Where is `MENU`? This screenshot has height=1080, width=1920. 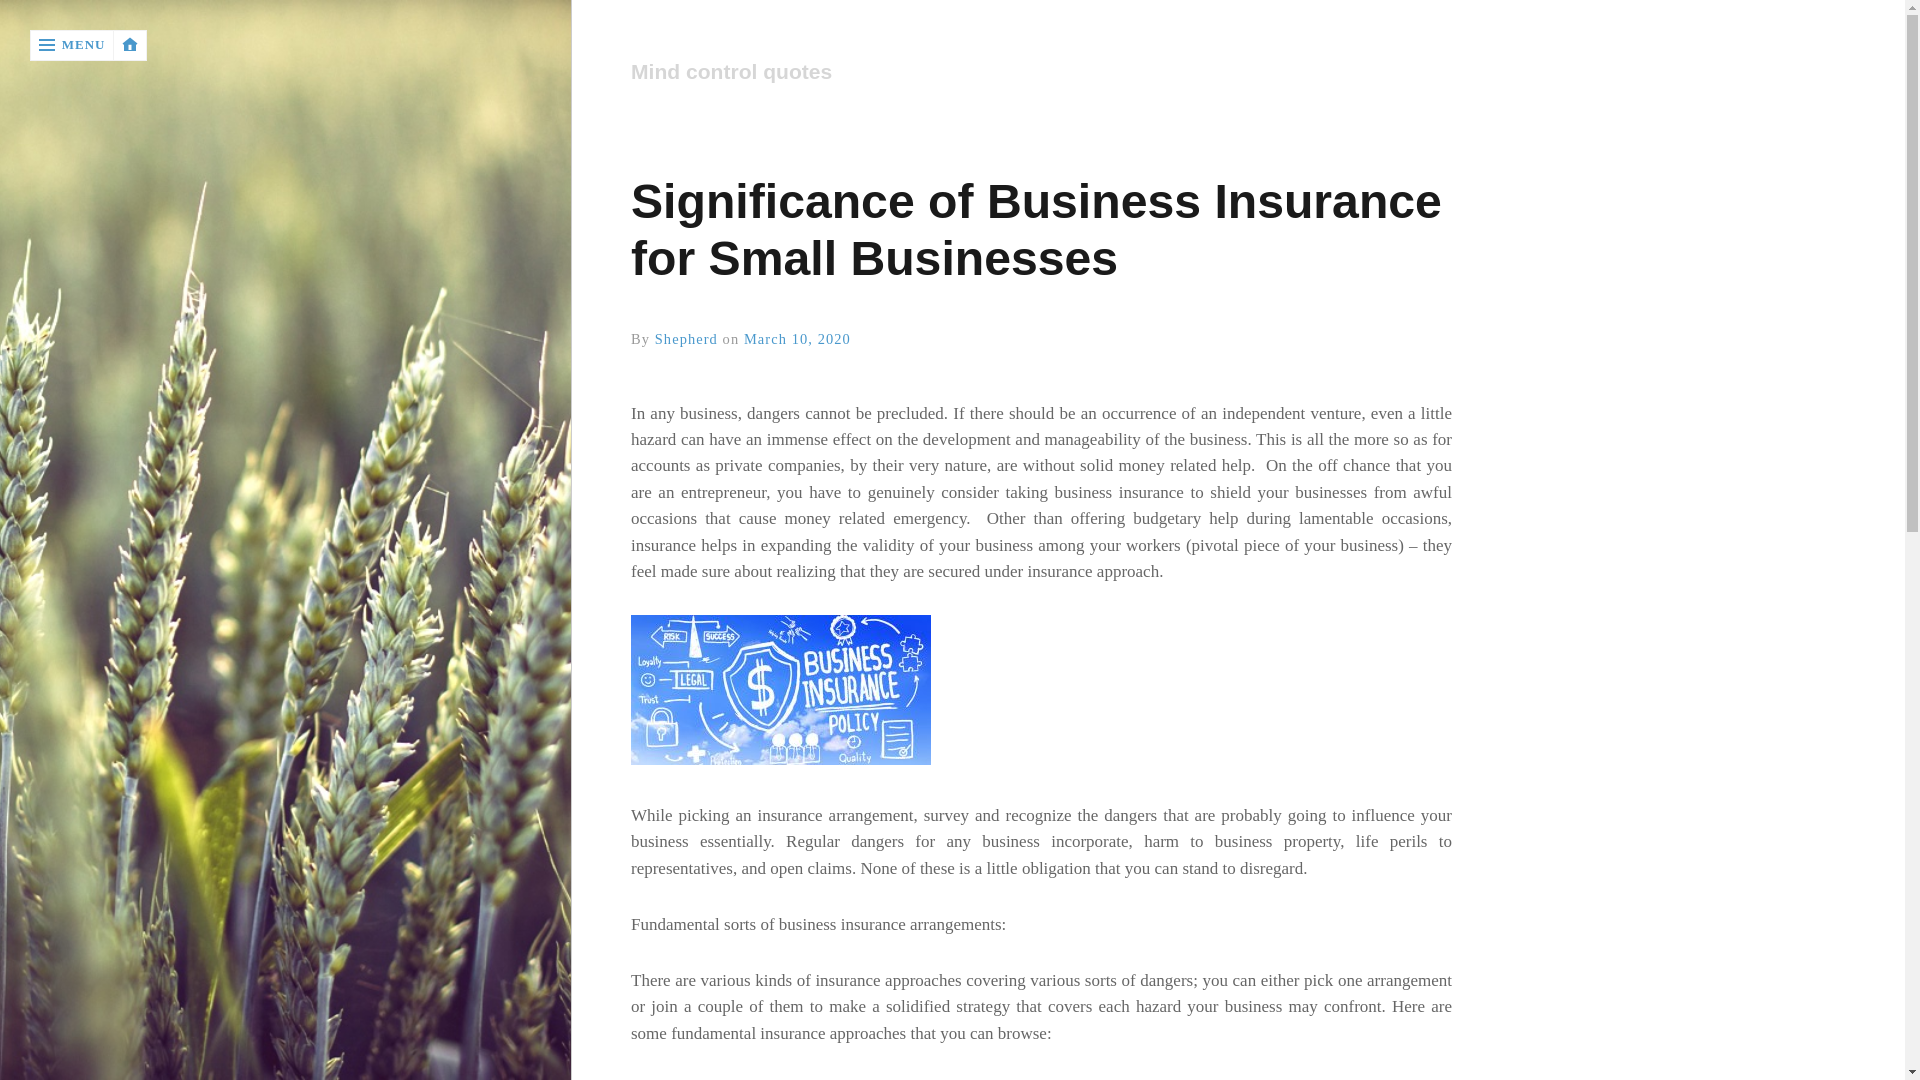 MENU is located at coordinates (72, 45).